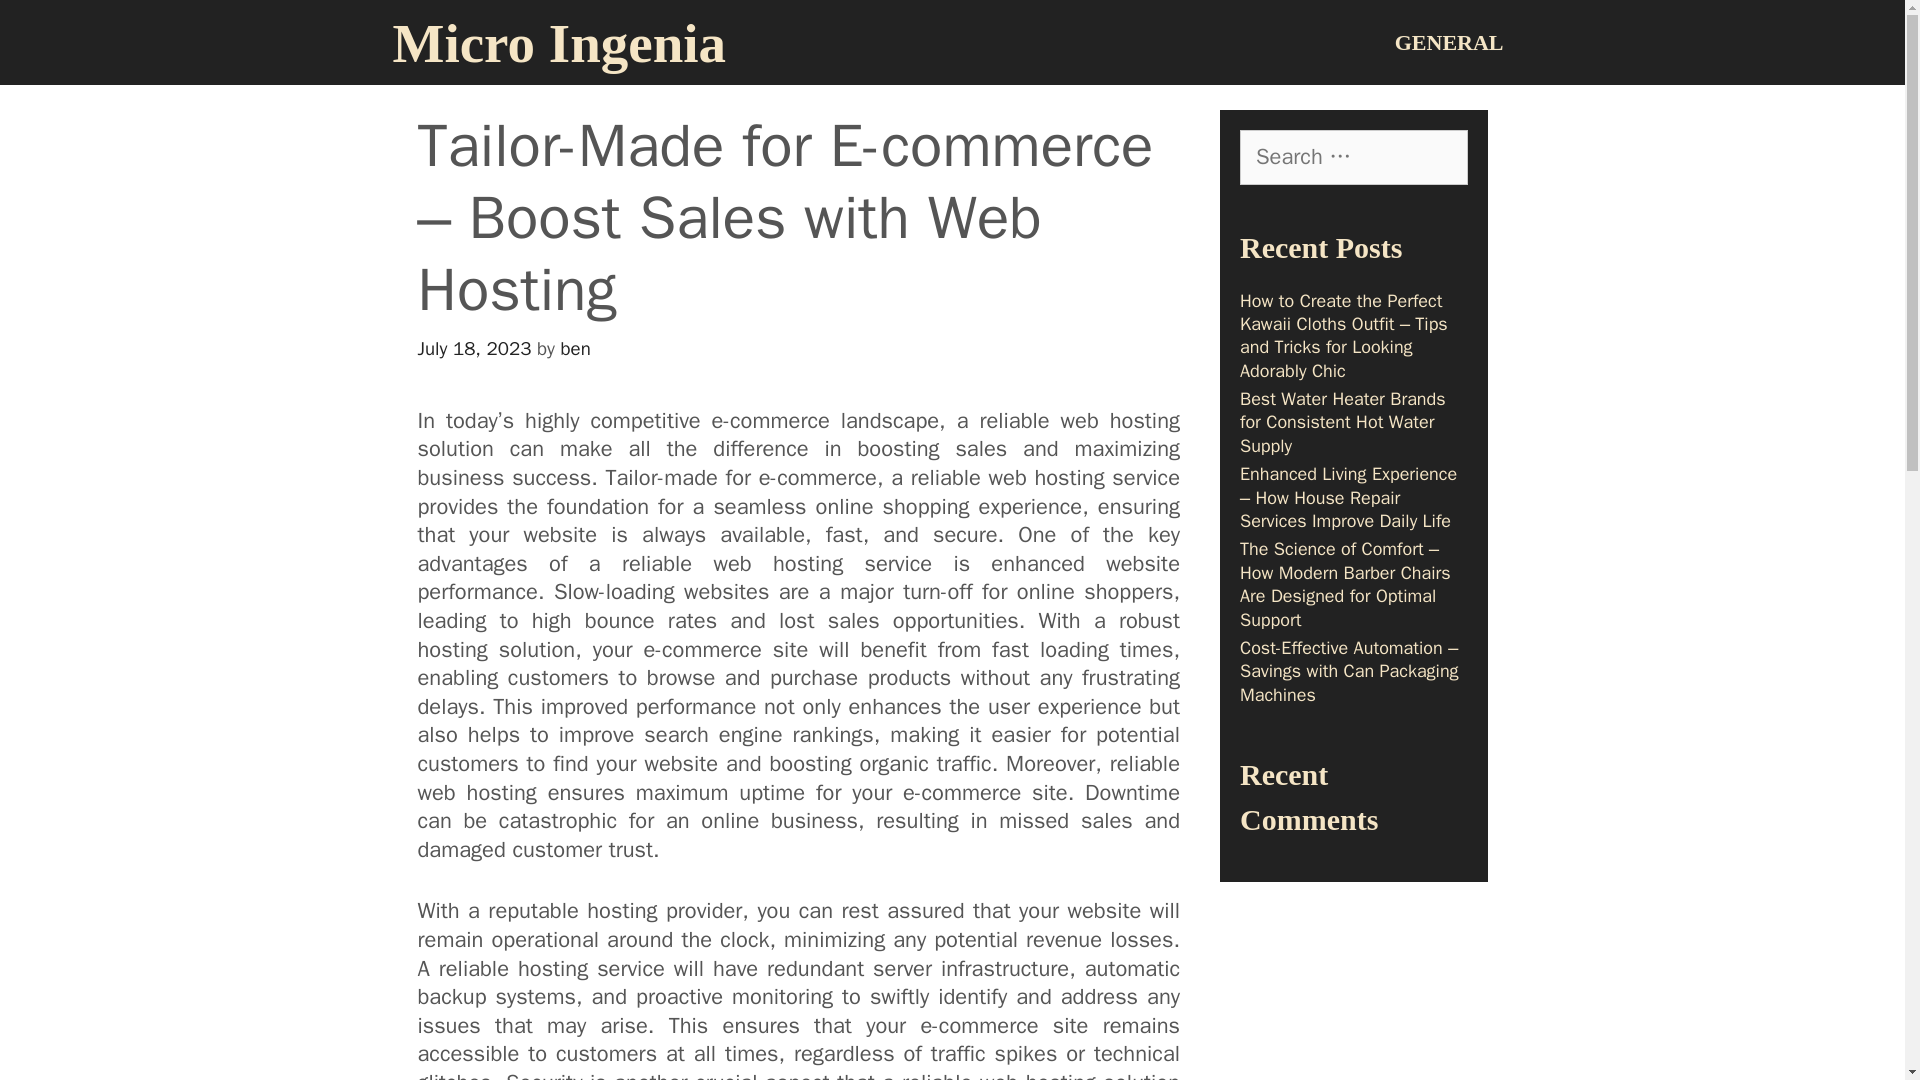  I want to click on View all posts by ben, so click(576, 348).